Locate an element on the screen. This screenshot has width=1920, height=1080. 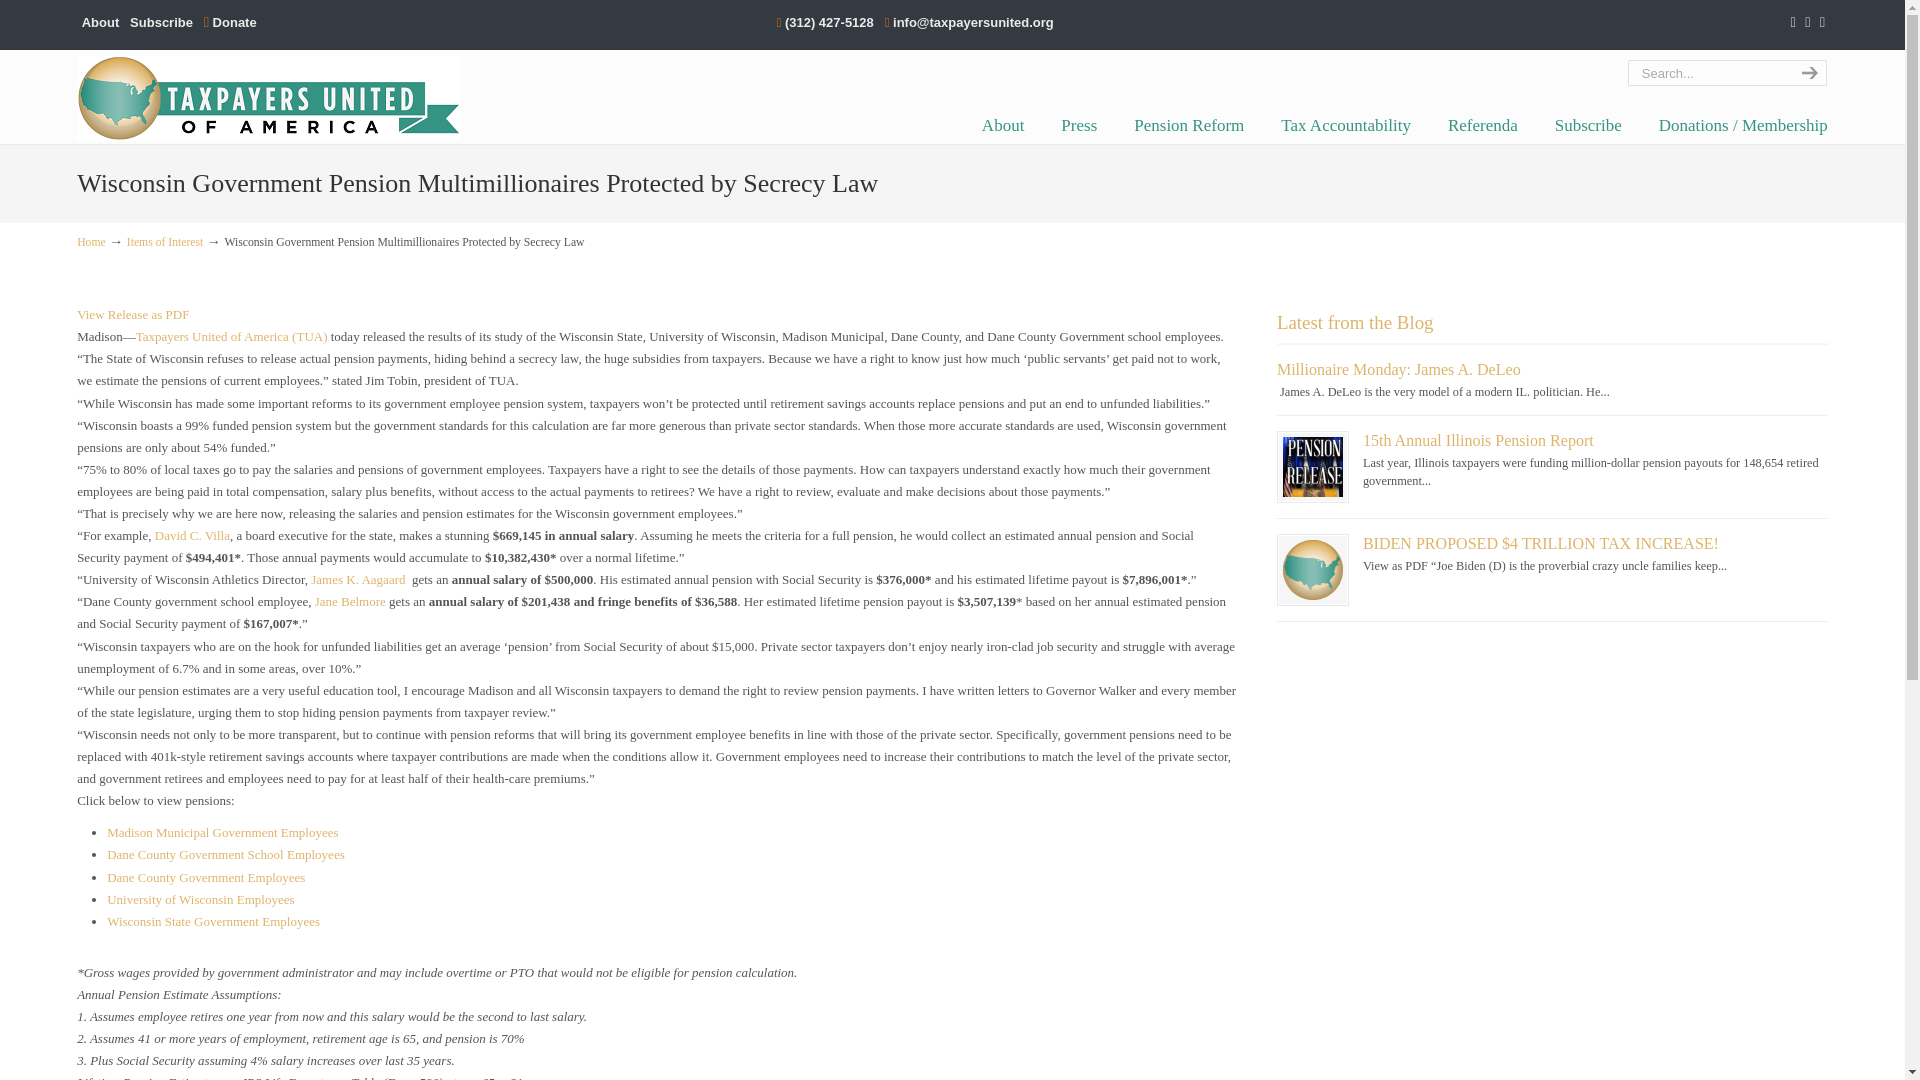
Tax Accountability is located at coordinates (1346, 125).